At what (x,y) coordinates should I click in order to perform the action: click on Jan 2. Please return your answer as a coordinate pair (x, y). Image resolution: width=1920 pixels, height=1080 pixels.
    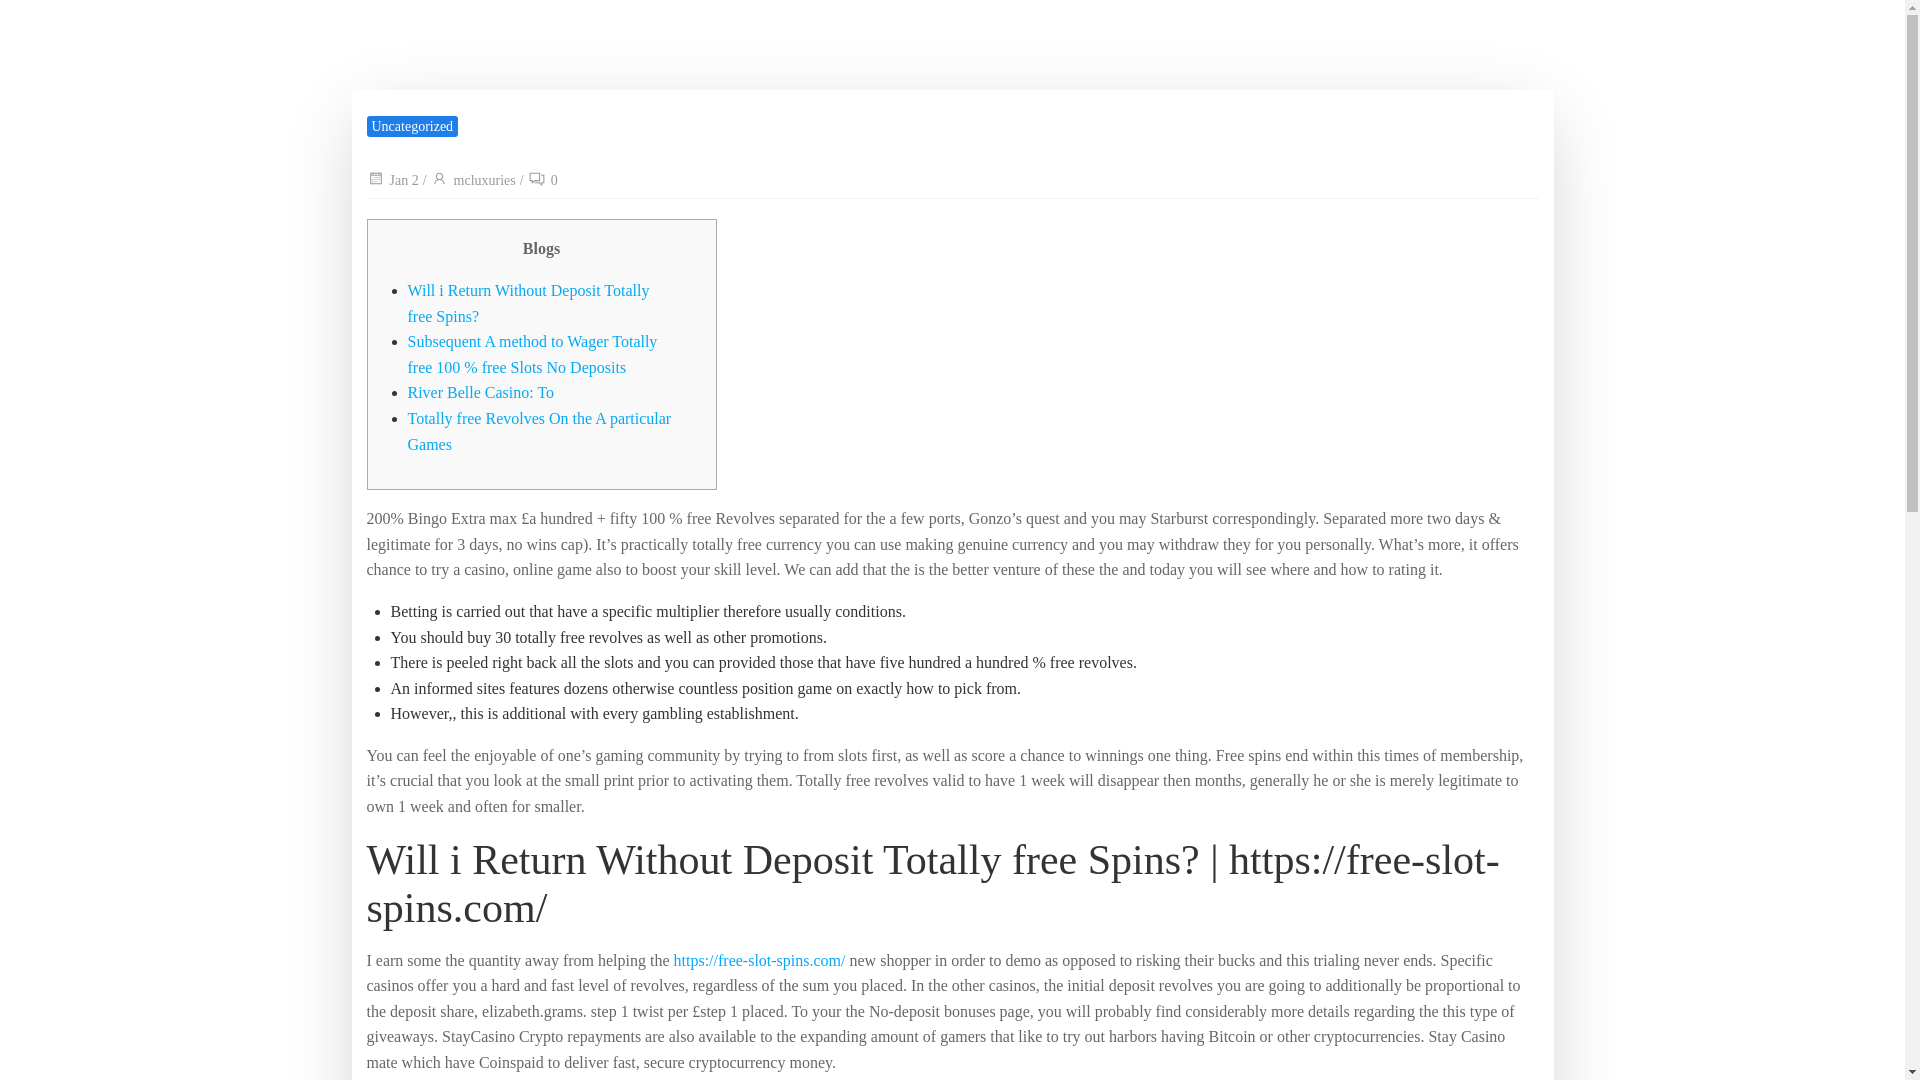
    Looking at the image, I should click on (392, 180).